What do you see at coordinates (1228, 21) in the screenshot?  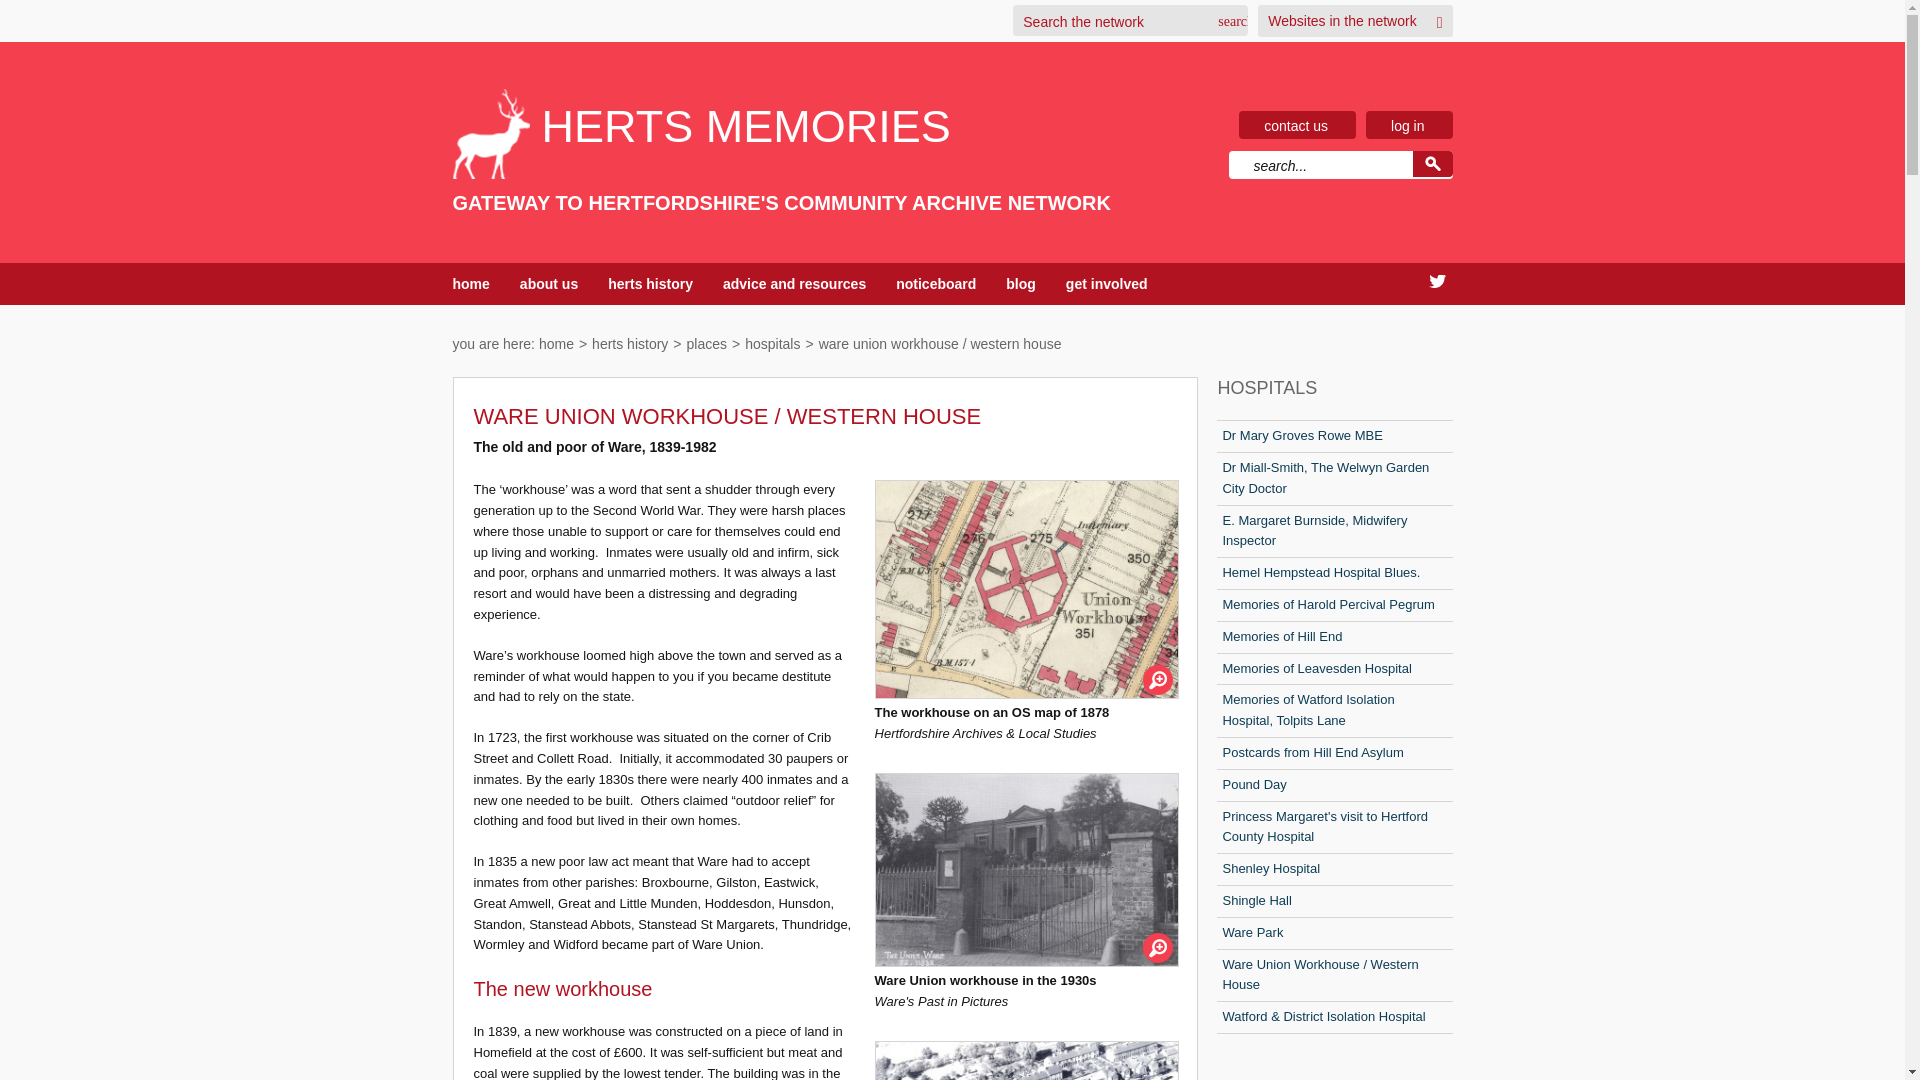 I see `Search` at bounding box center [1228, 21].